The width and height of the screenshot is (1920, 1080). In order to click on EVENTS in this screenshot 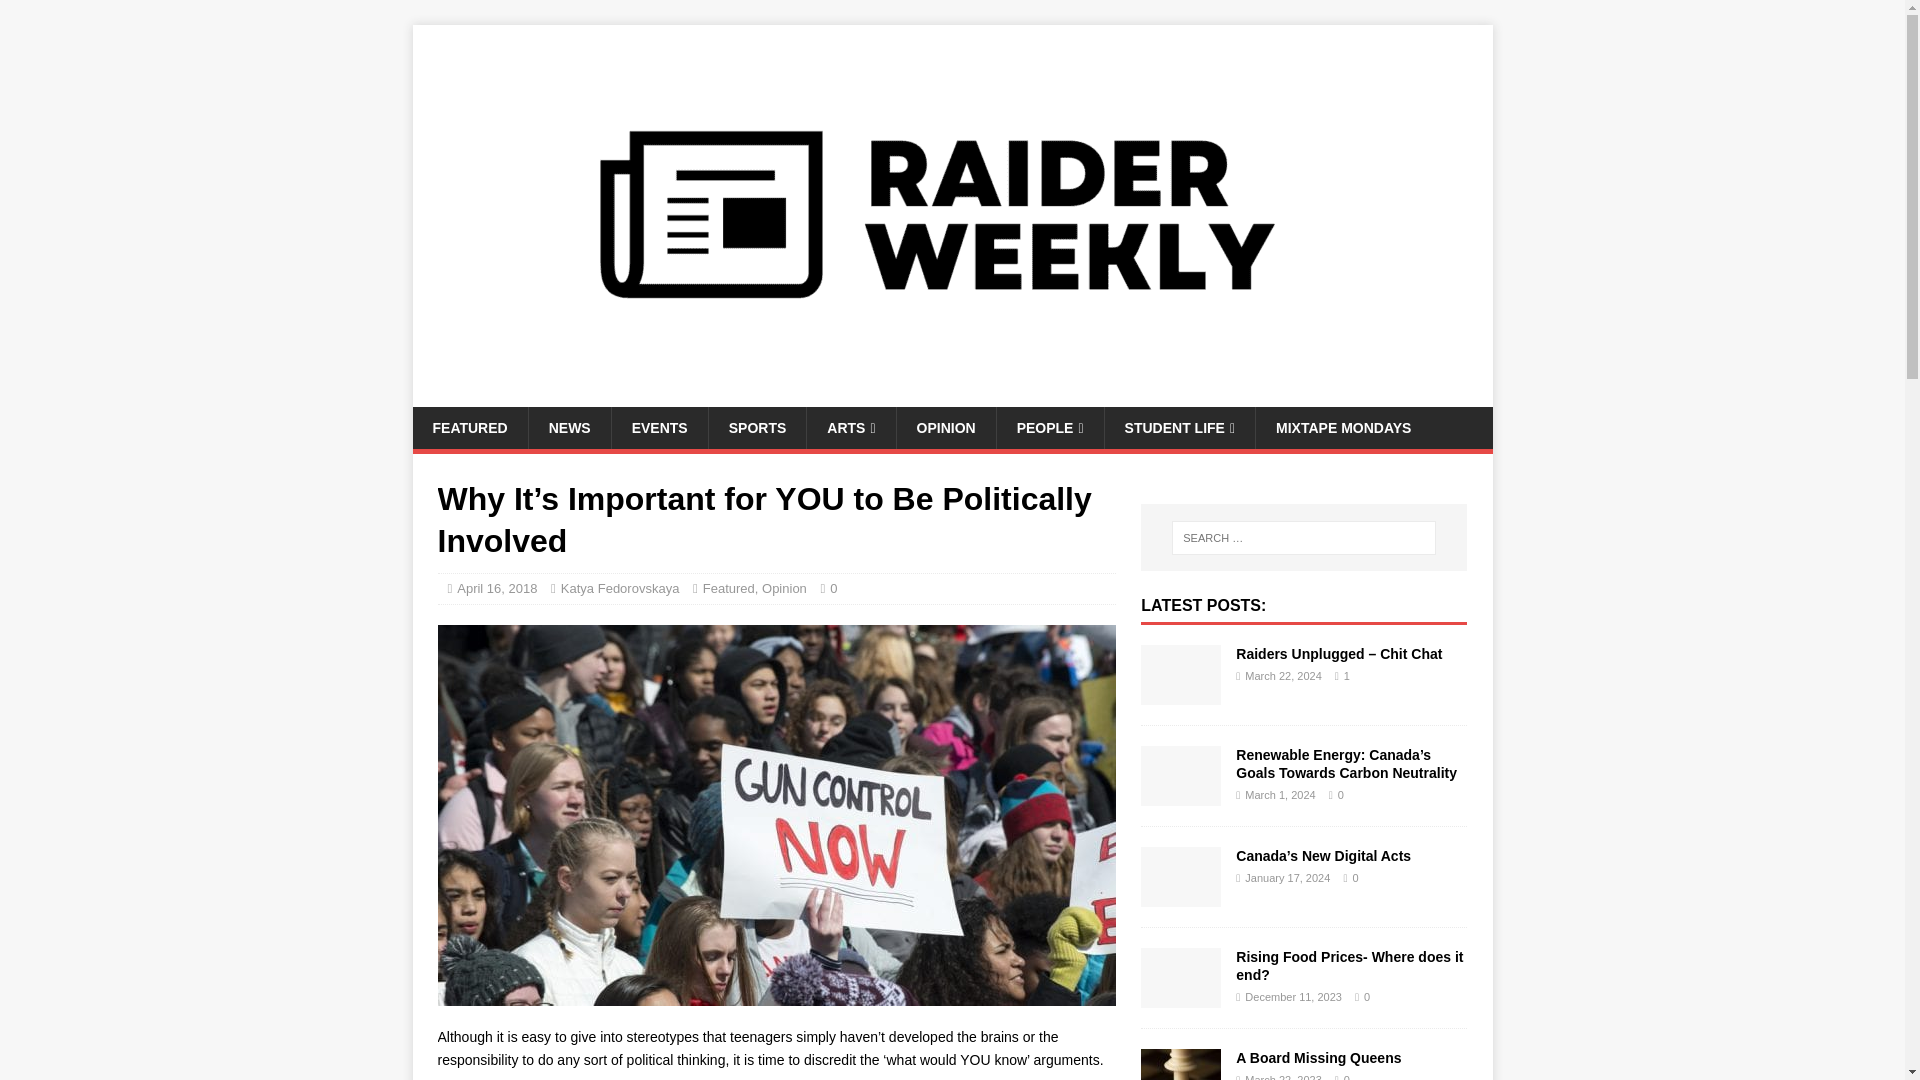, I will do `click(659, 428)`.